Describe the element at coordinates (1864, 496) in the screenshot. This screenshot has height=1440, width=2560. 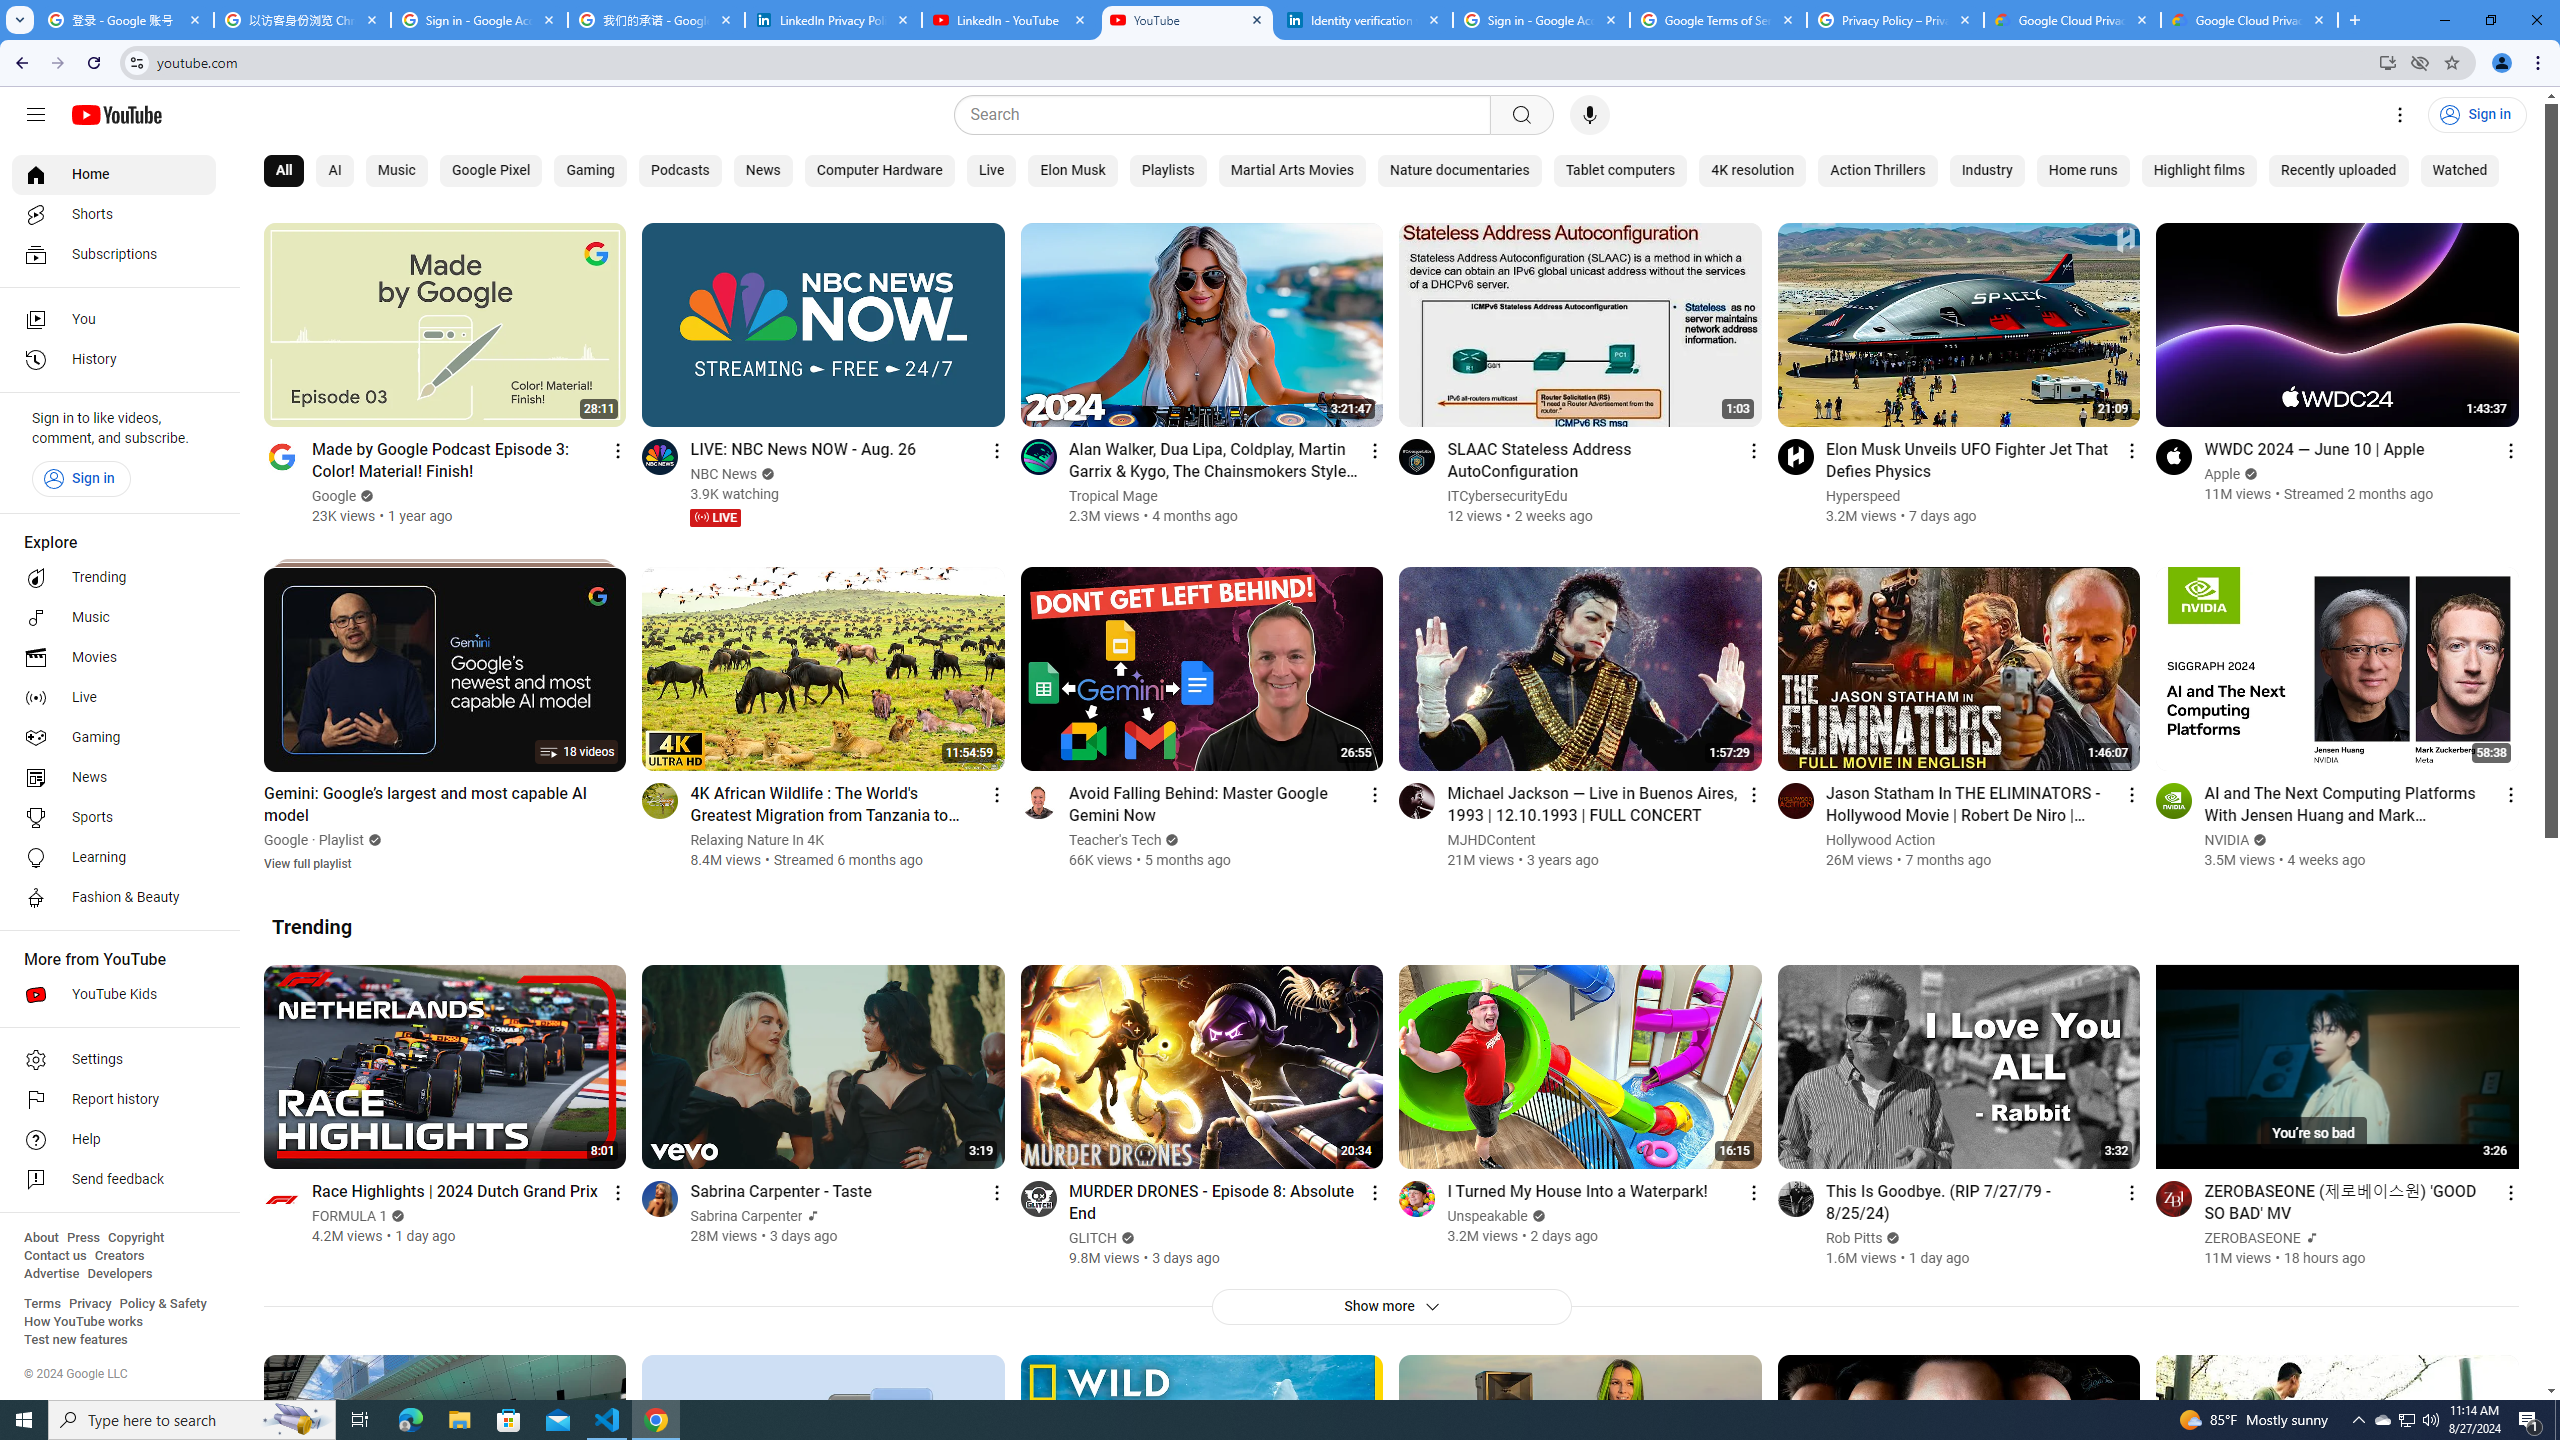
I see `Hyperspeed` at that location.